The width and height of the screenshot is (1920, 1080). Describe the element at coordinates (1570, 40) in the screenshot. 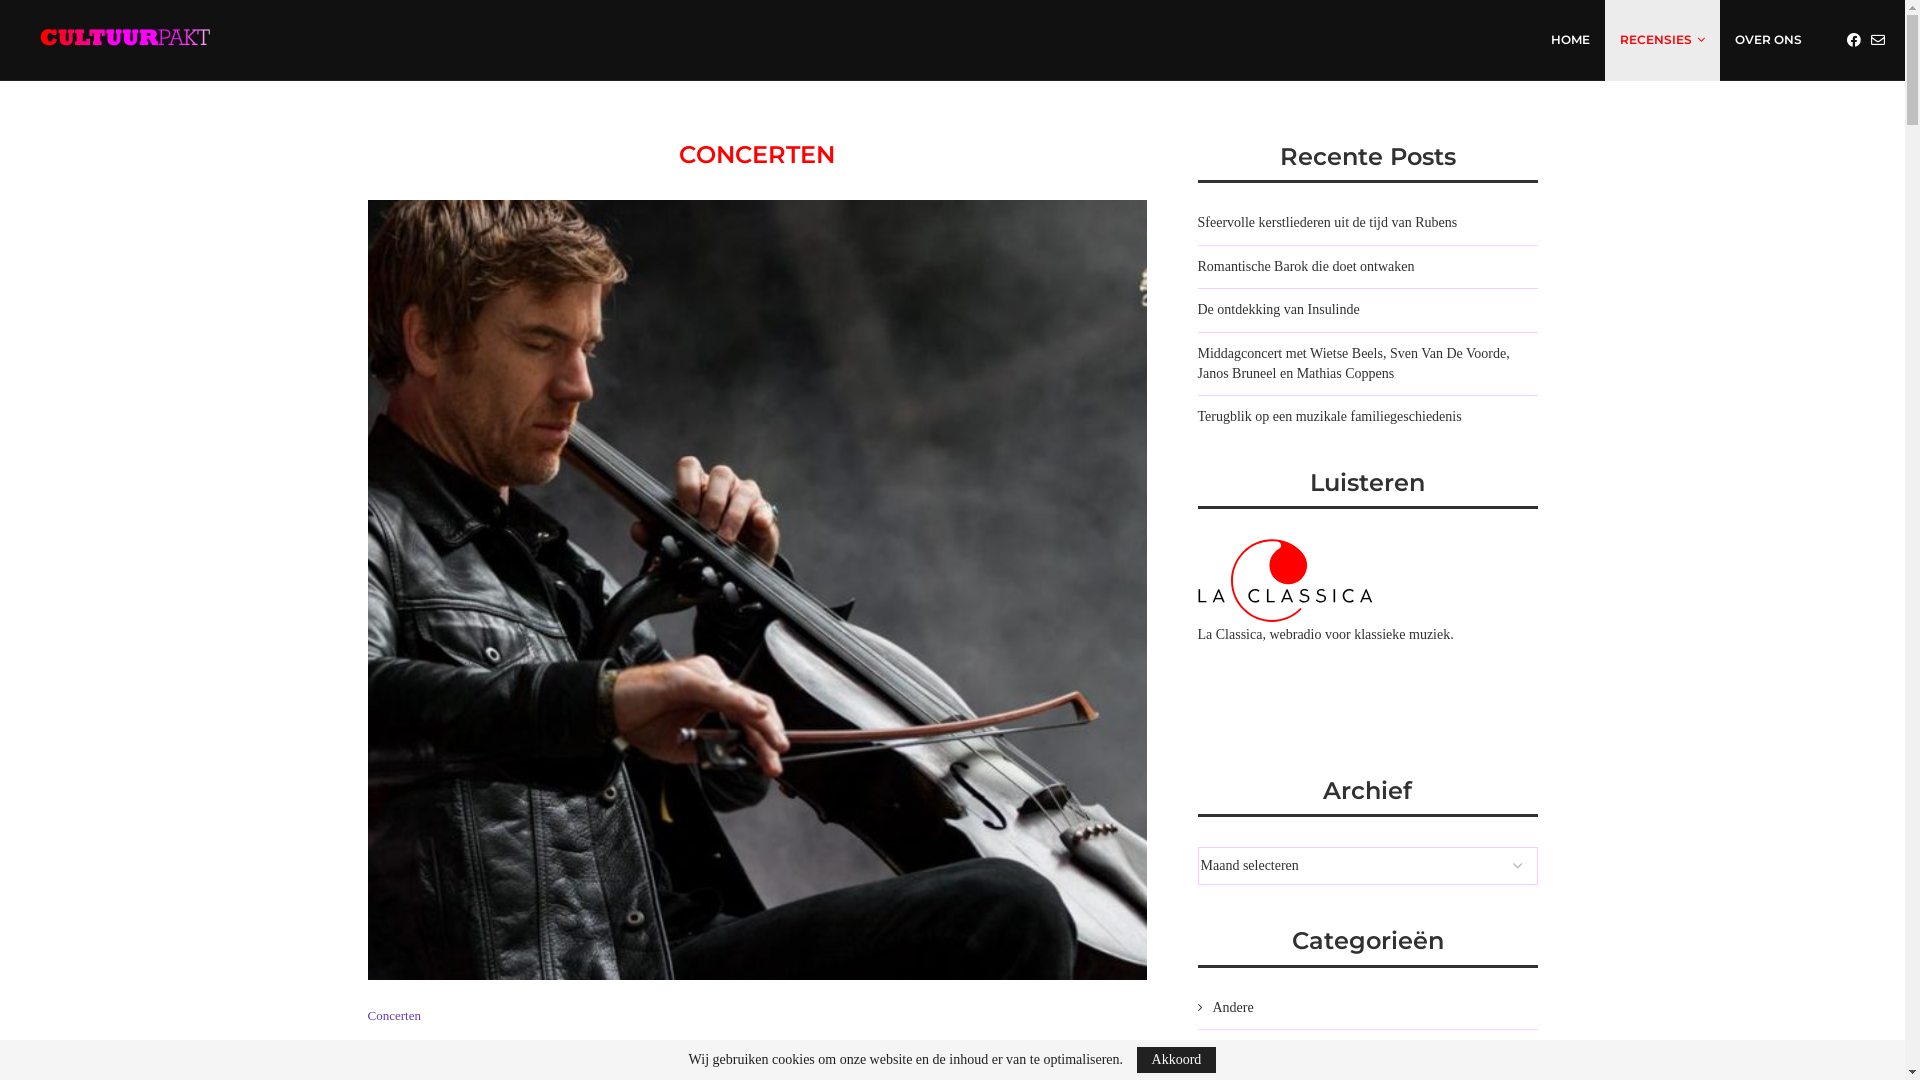

I see `HOME` at that location.